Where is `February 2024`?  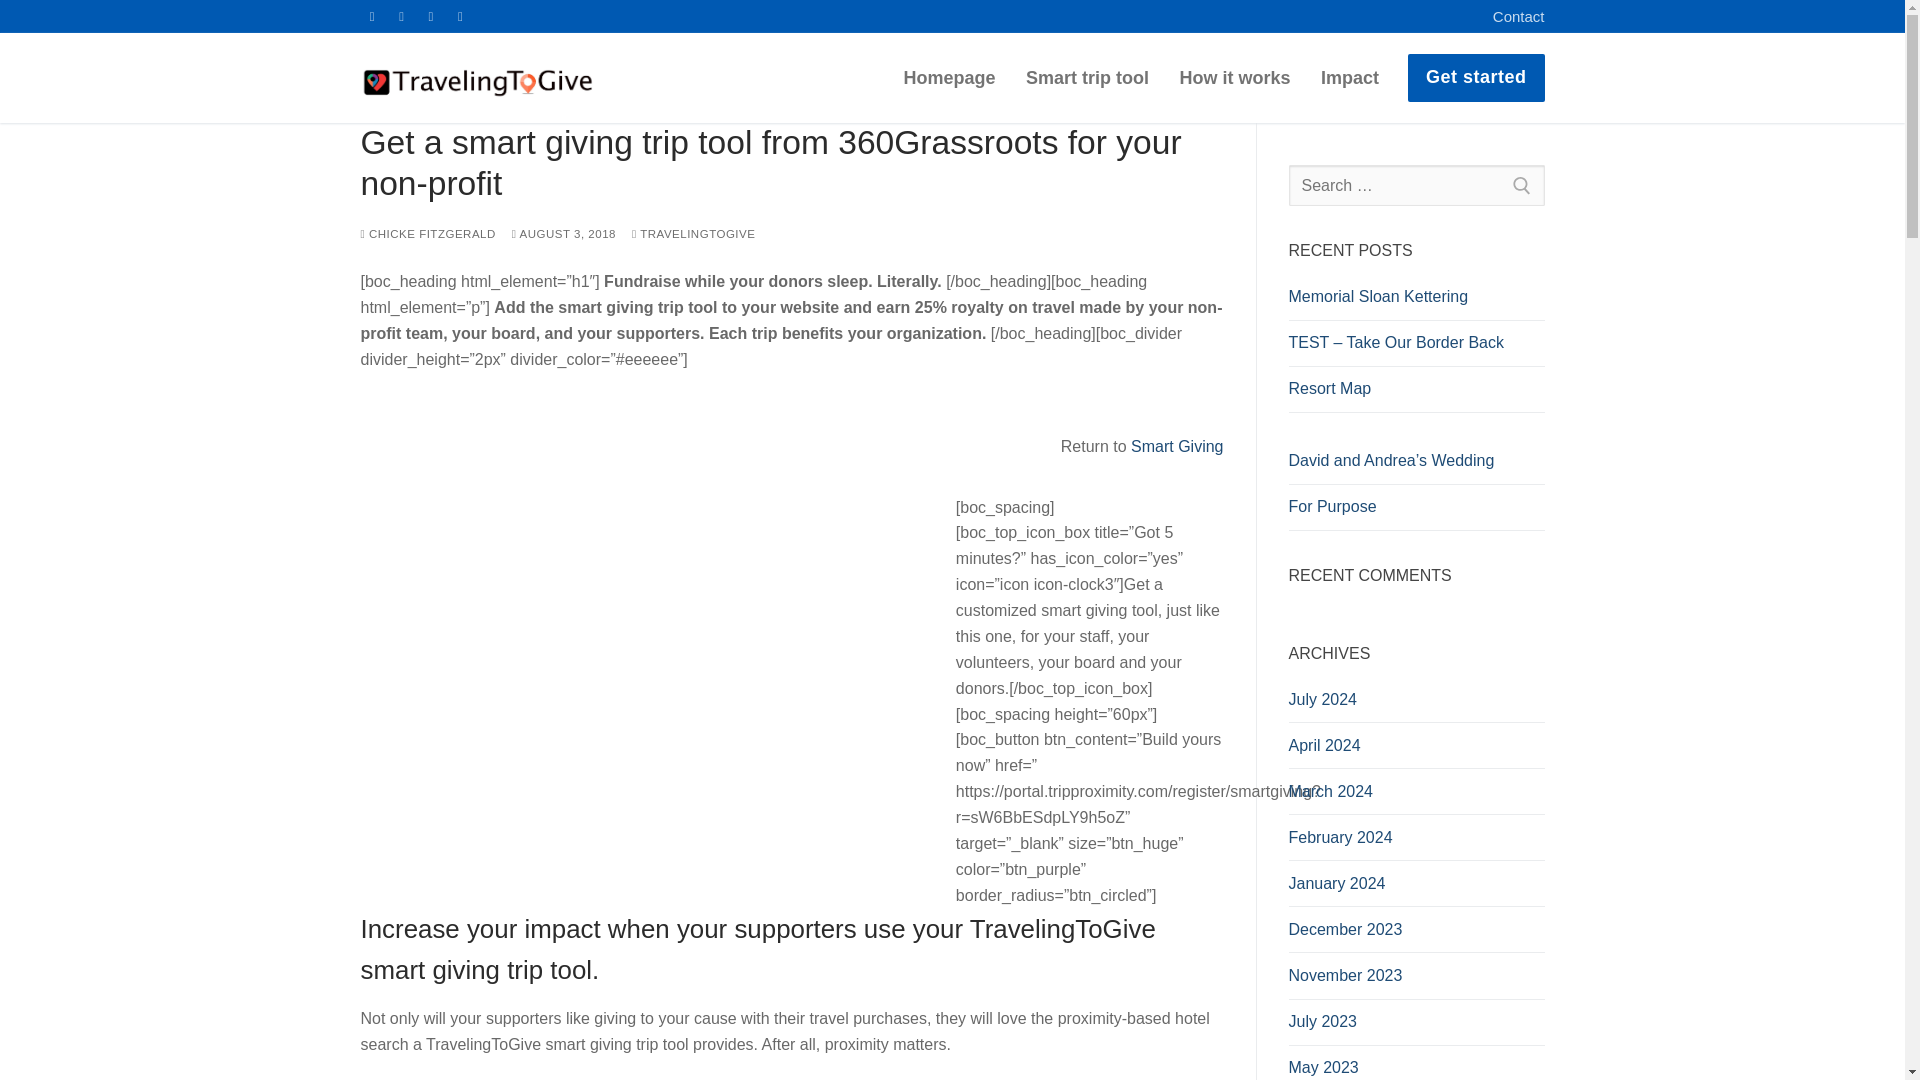 February 2024 is located at coordinates (1416, 842).